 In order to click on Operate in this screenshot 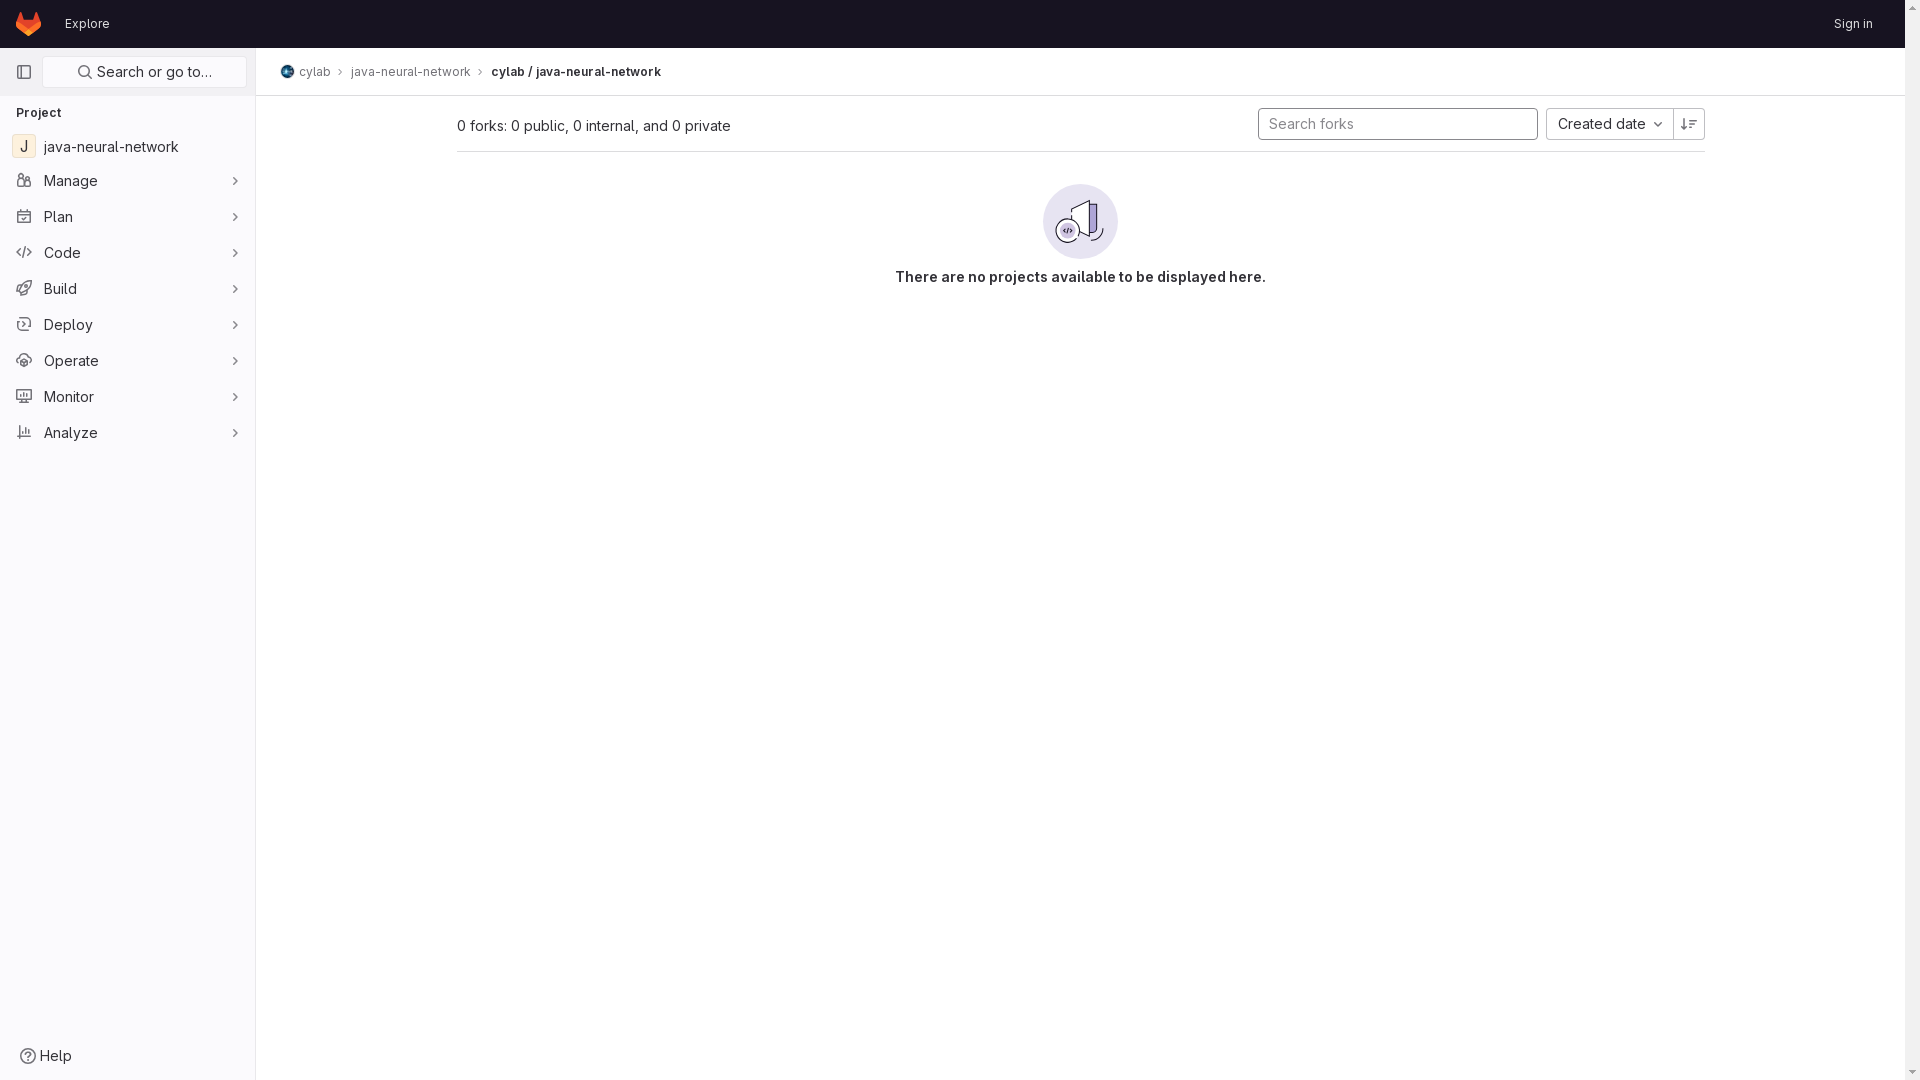, I will do `click(128, 360)`.